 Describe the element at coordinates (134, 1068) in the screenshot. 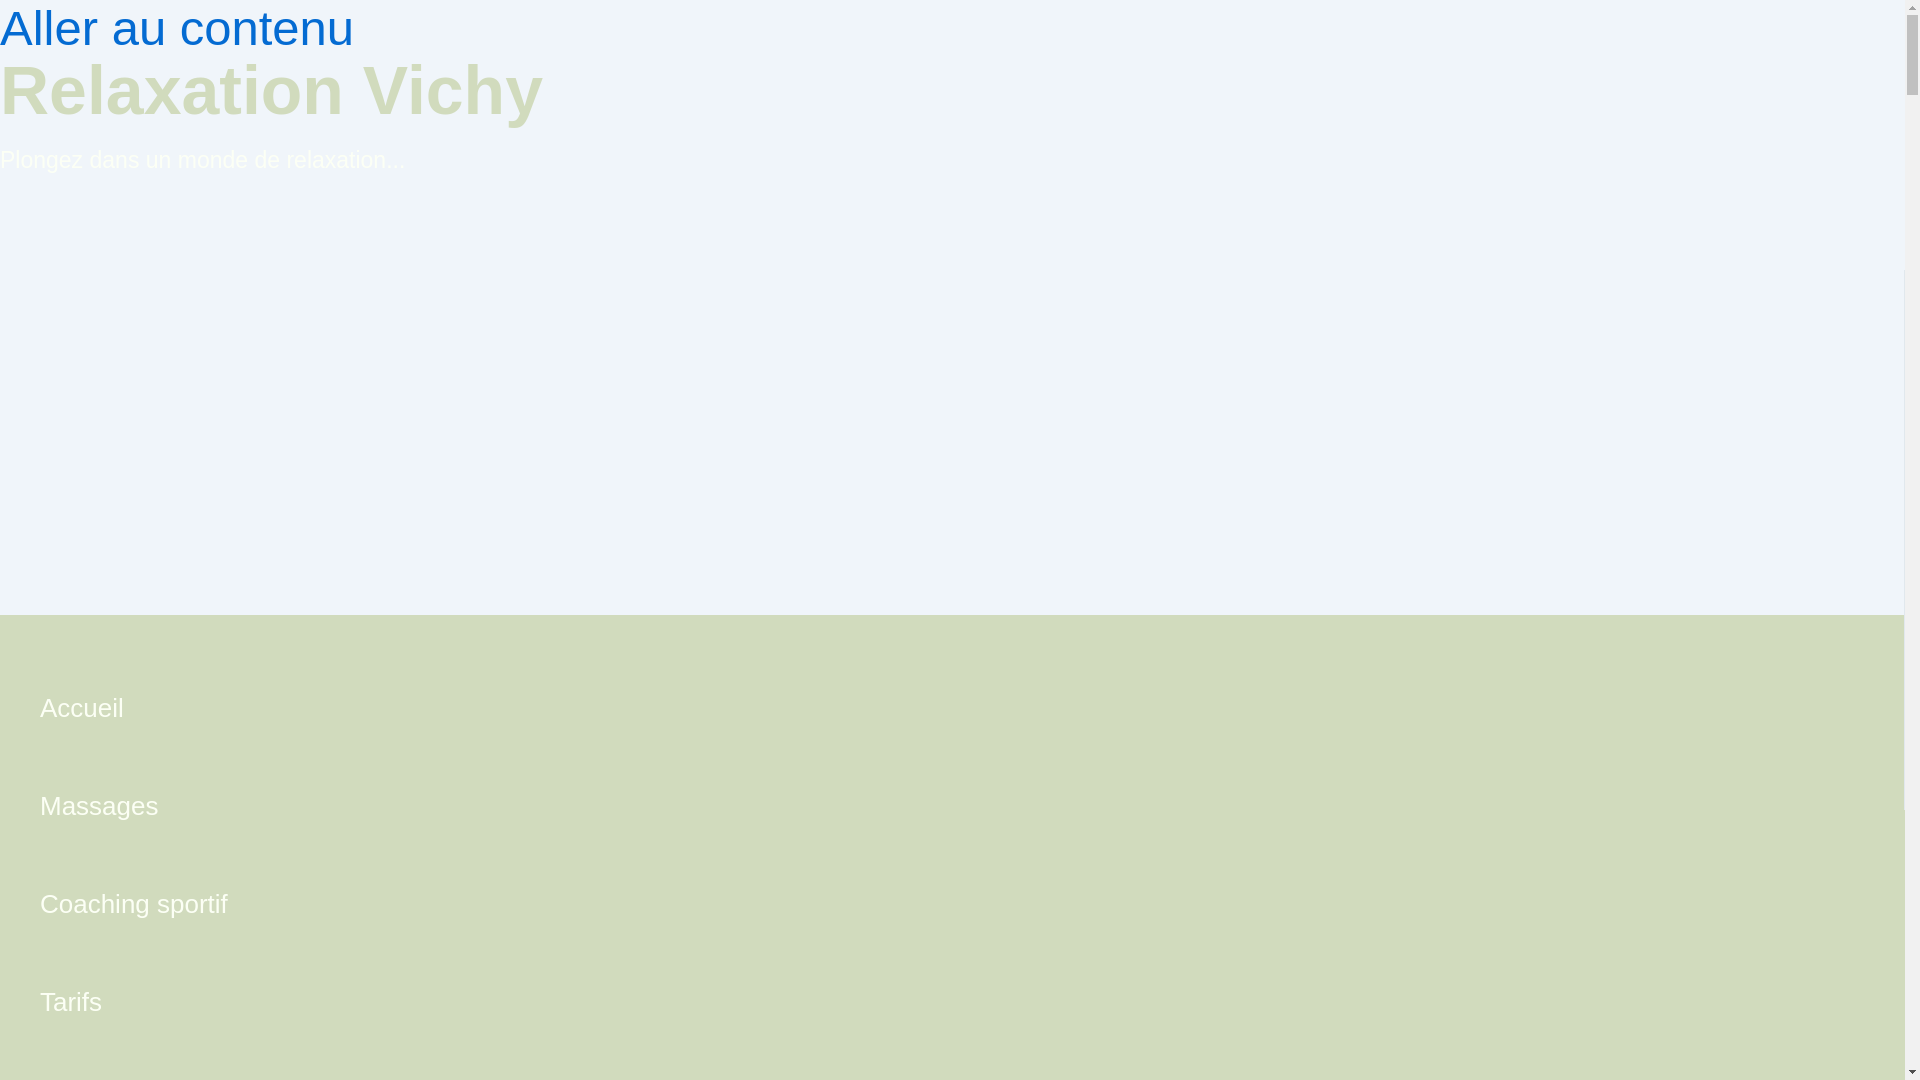

I see `Contact` at that location.